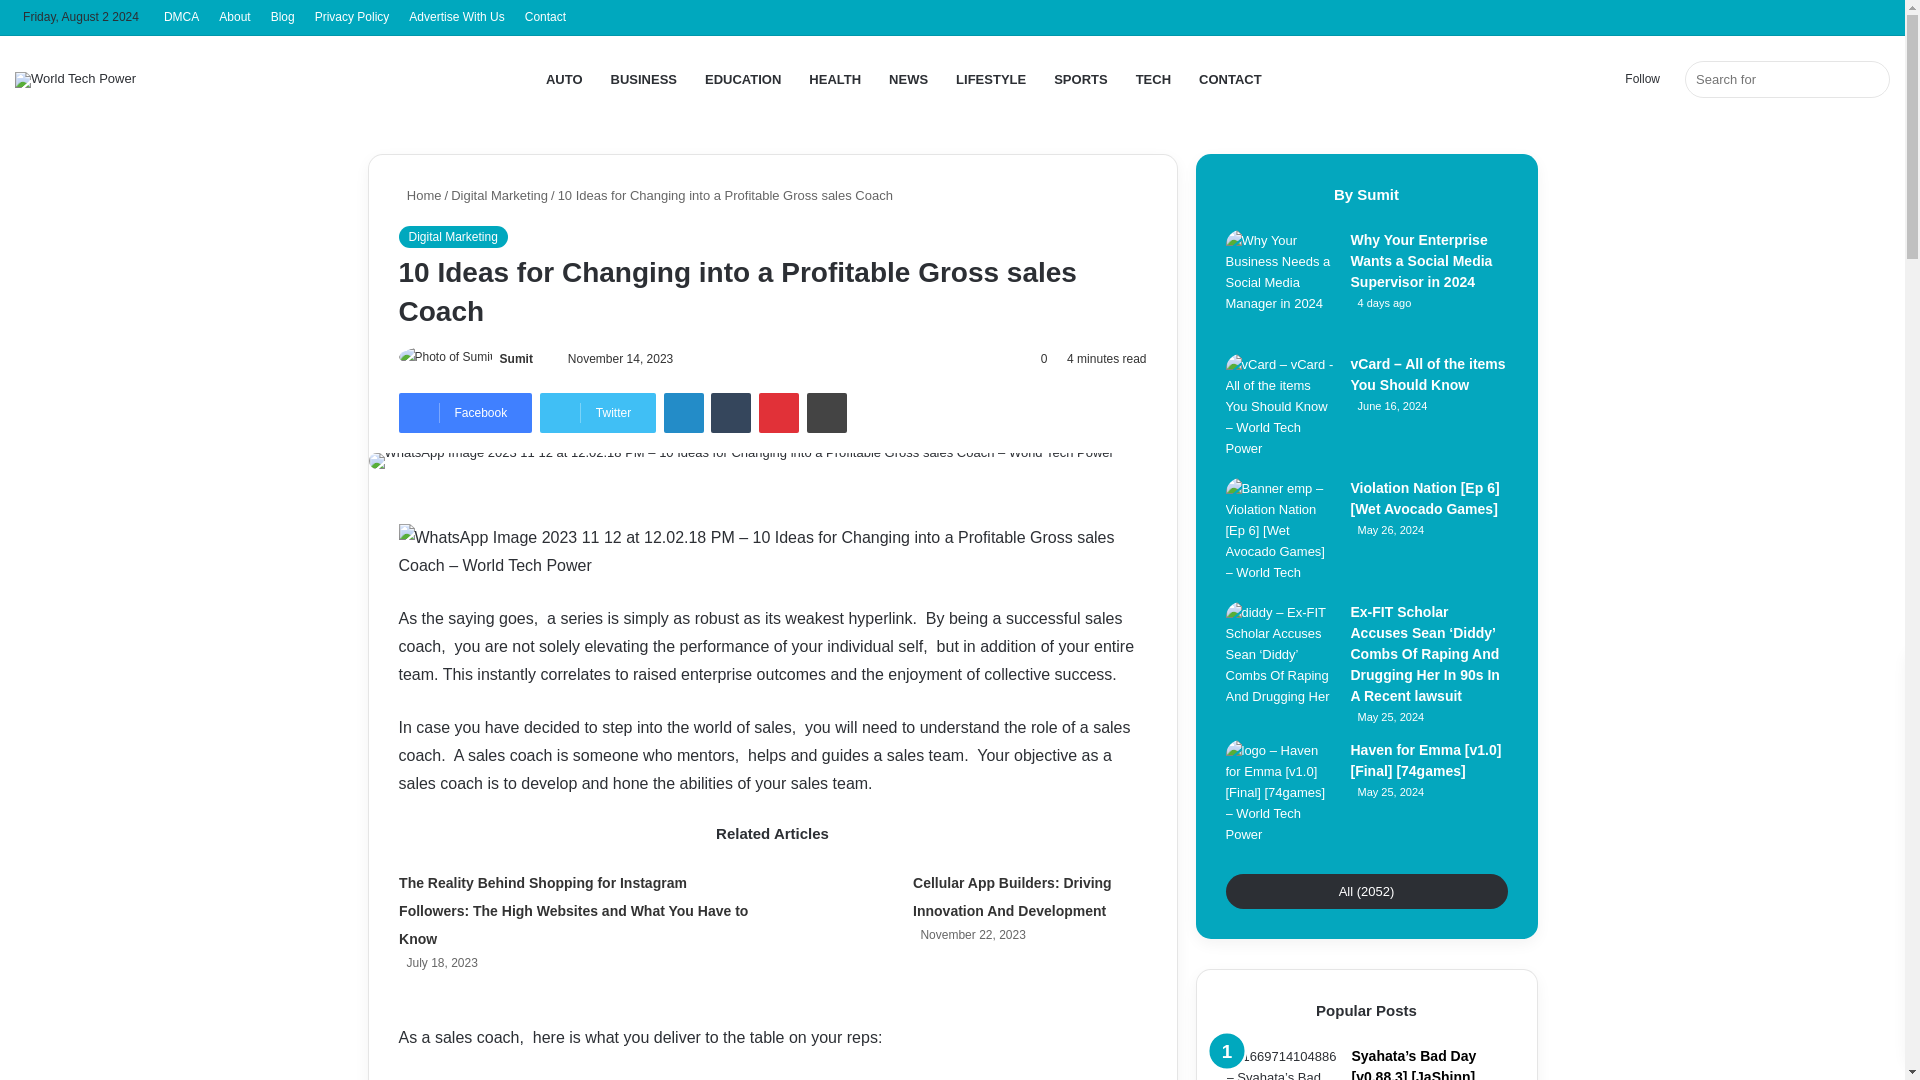 Image resolution: width=1920 pixels, height=1080 pixels. Describe the element at coordinates (598, 413) in the screenshot. I see `Twitter` at that location.